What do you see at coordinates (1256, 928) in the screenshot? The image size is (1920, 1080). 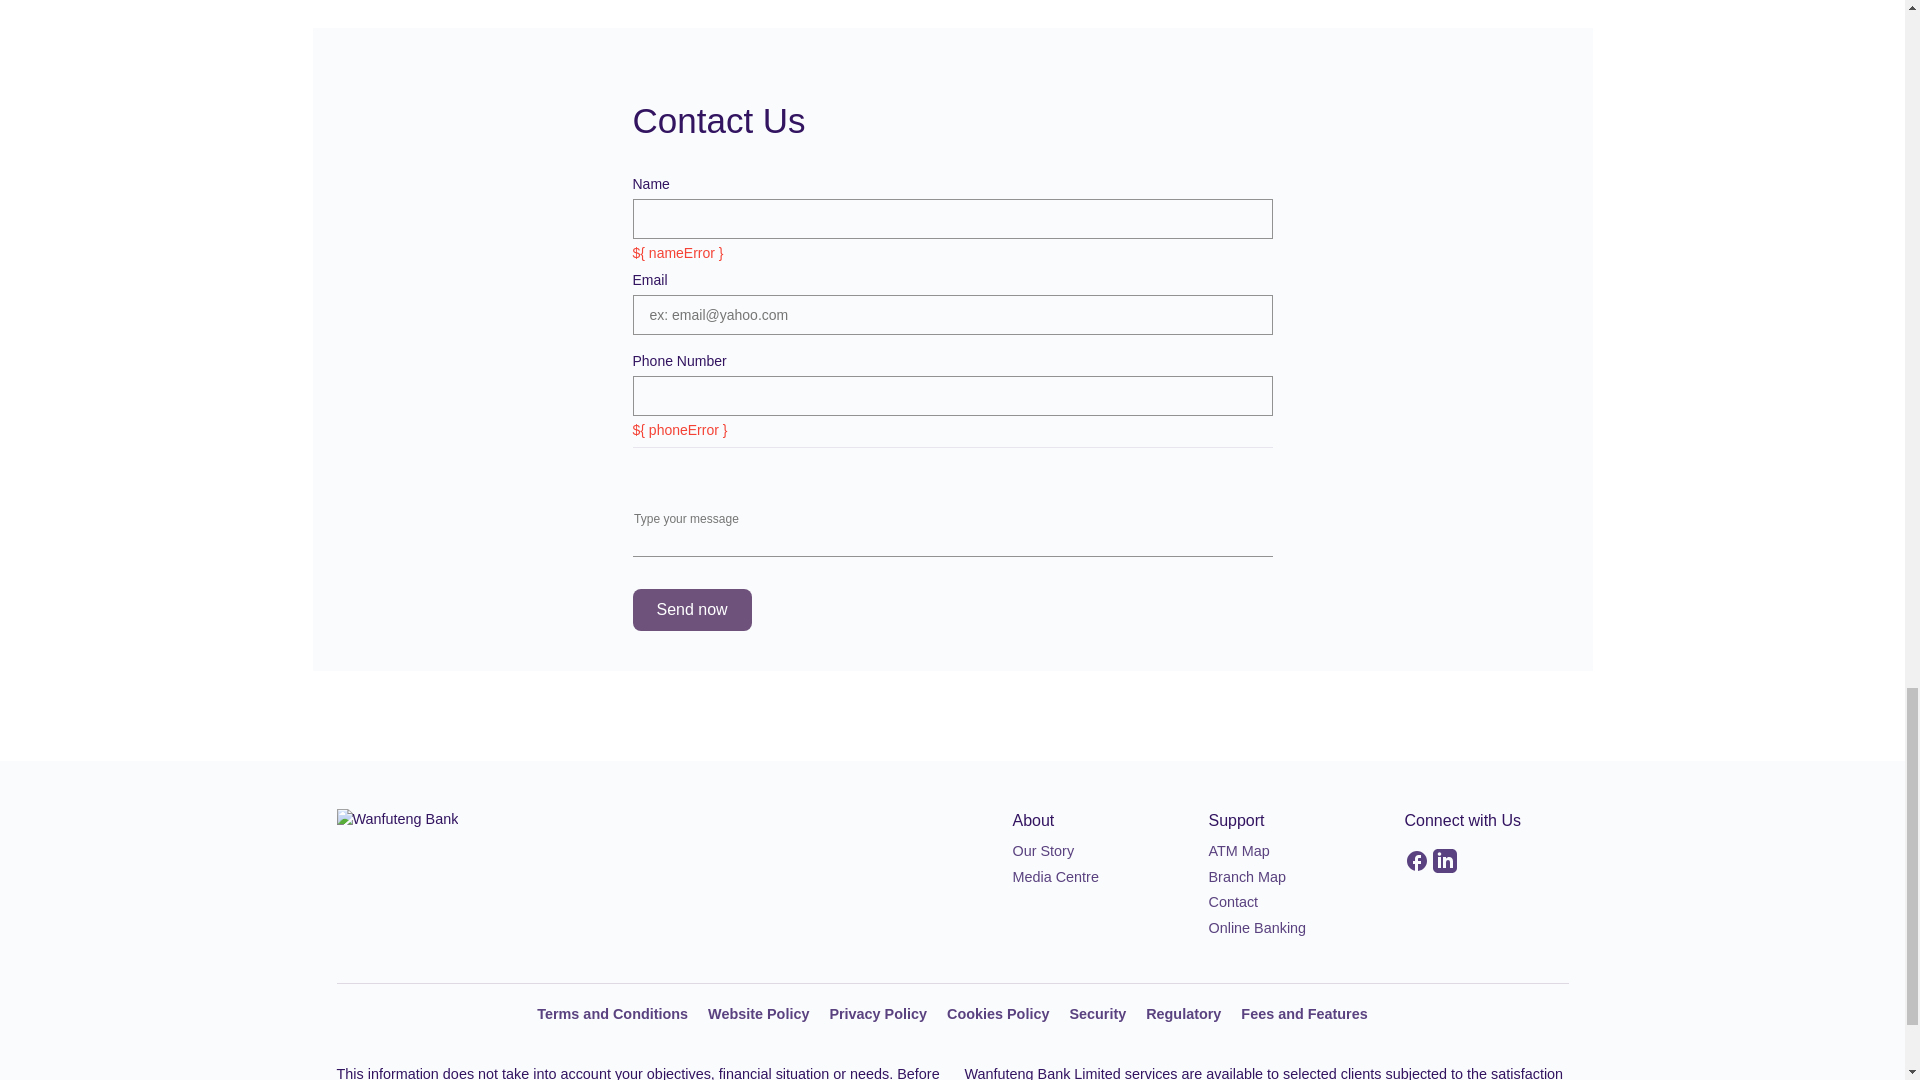 I see `Online Banking` at bounding box center [1256, 928].